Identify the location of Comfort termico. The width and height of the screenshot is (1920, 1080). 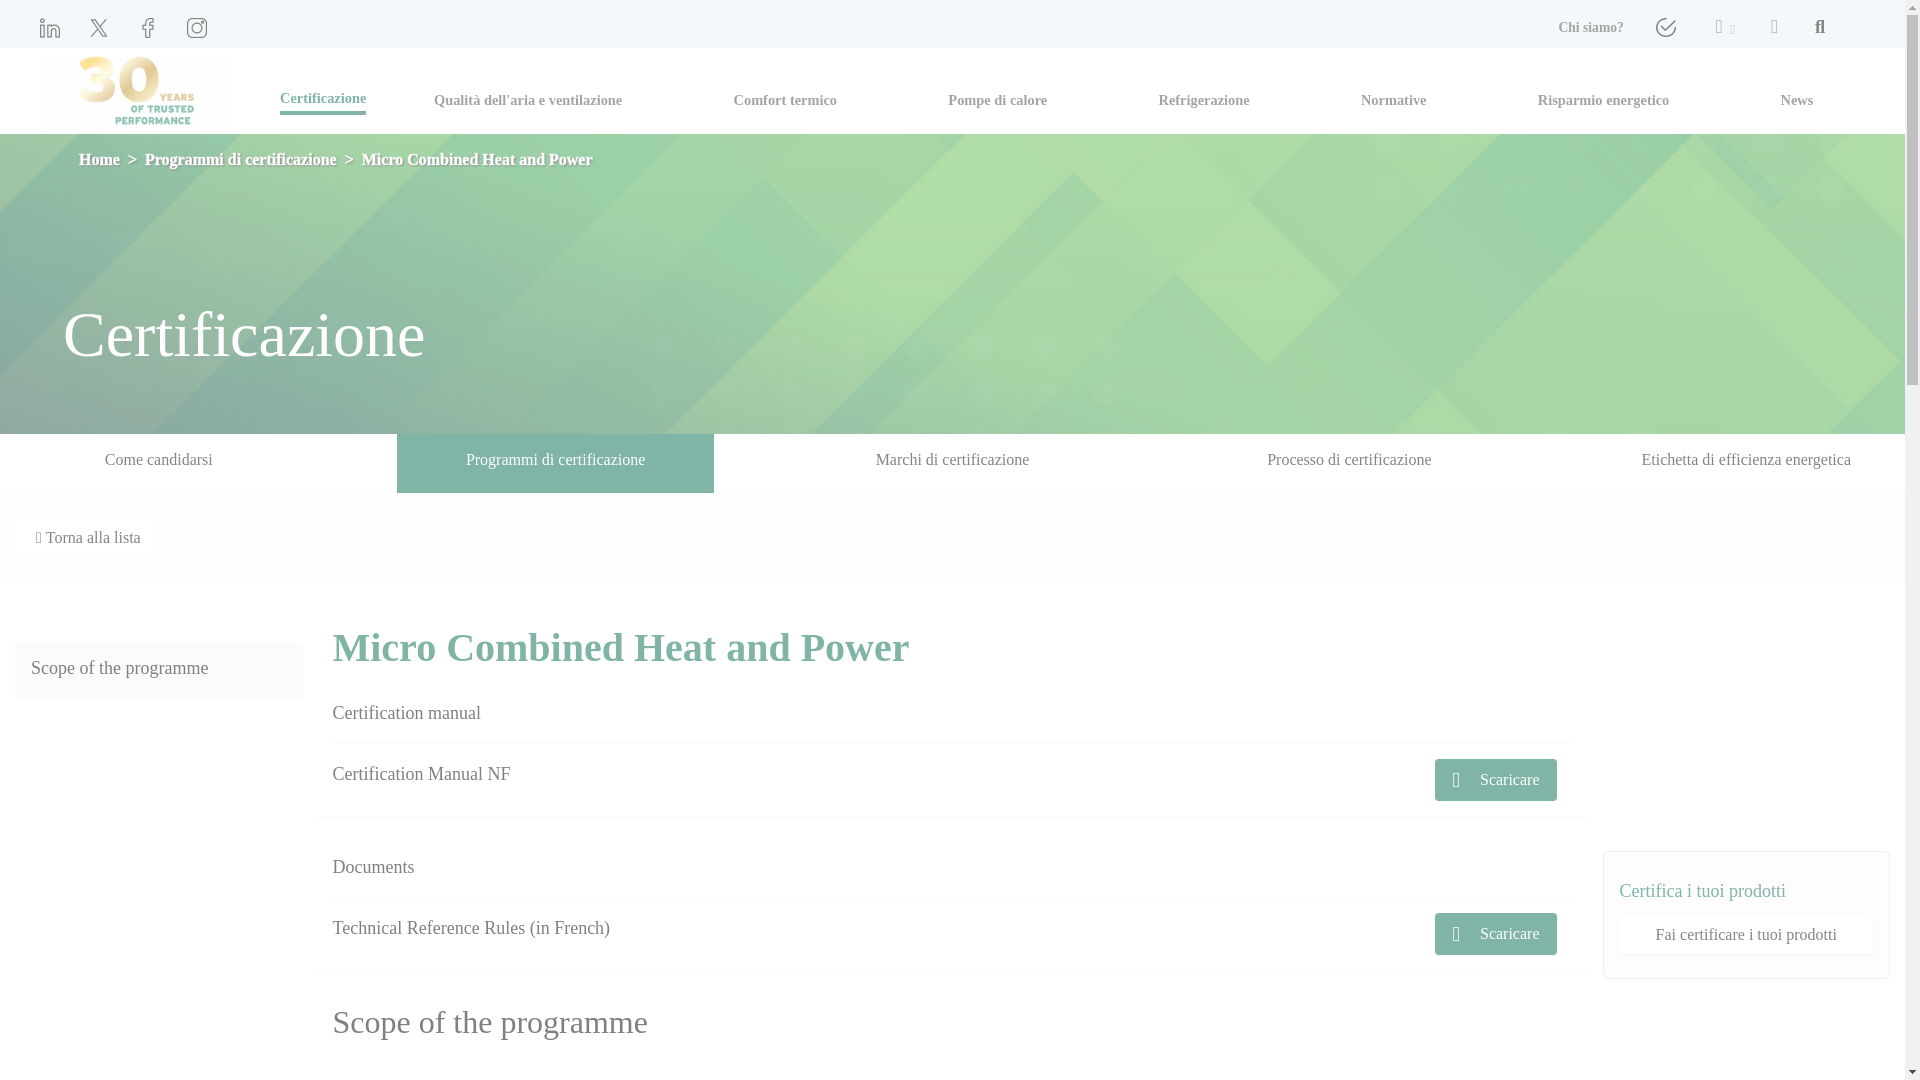
(785, 94).